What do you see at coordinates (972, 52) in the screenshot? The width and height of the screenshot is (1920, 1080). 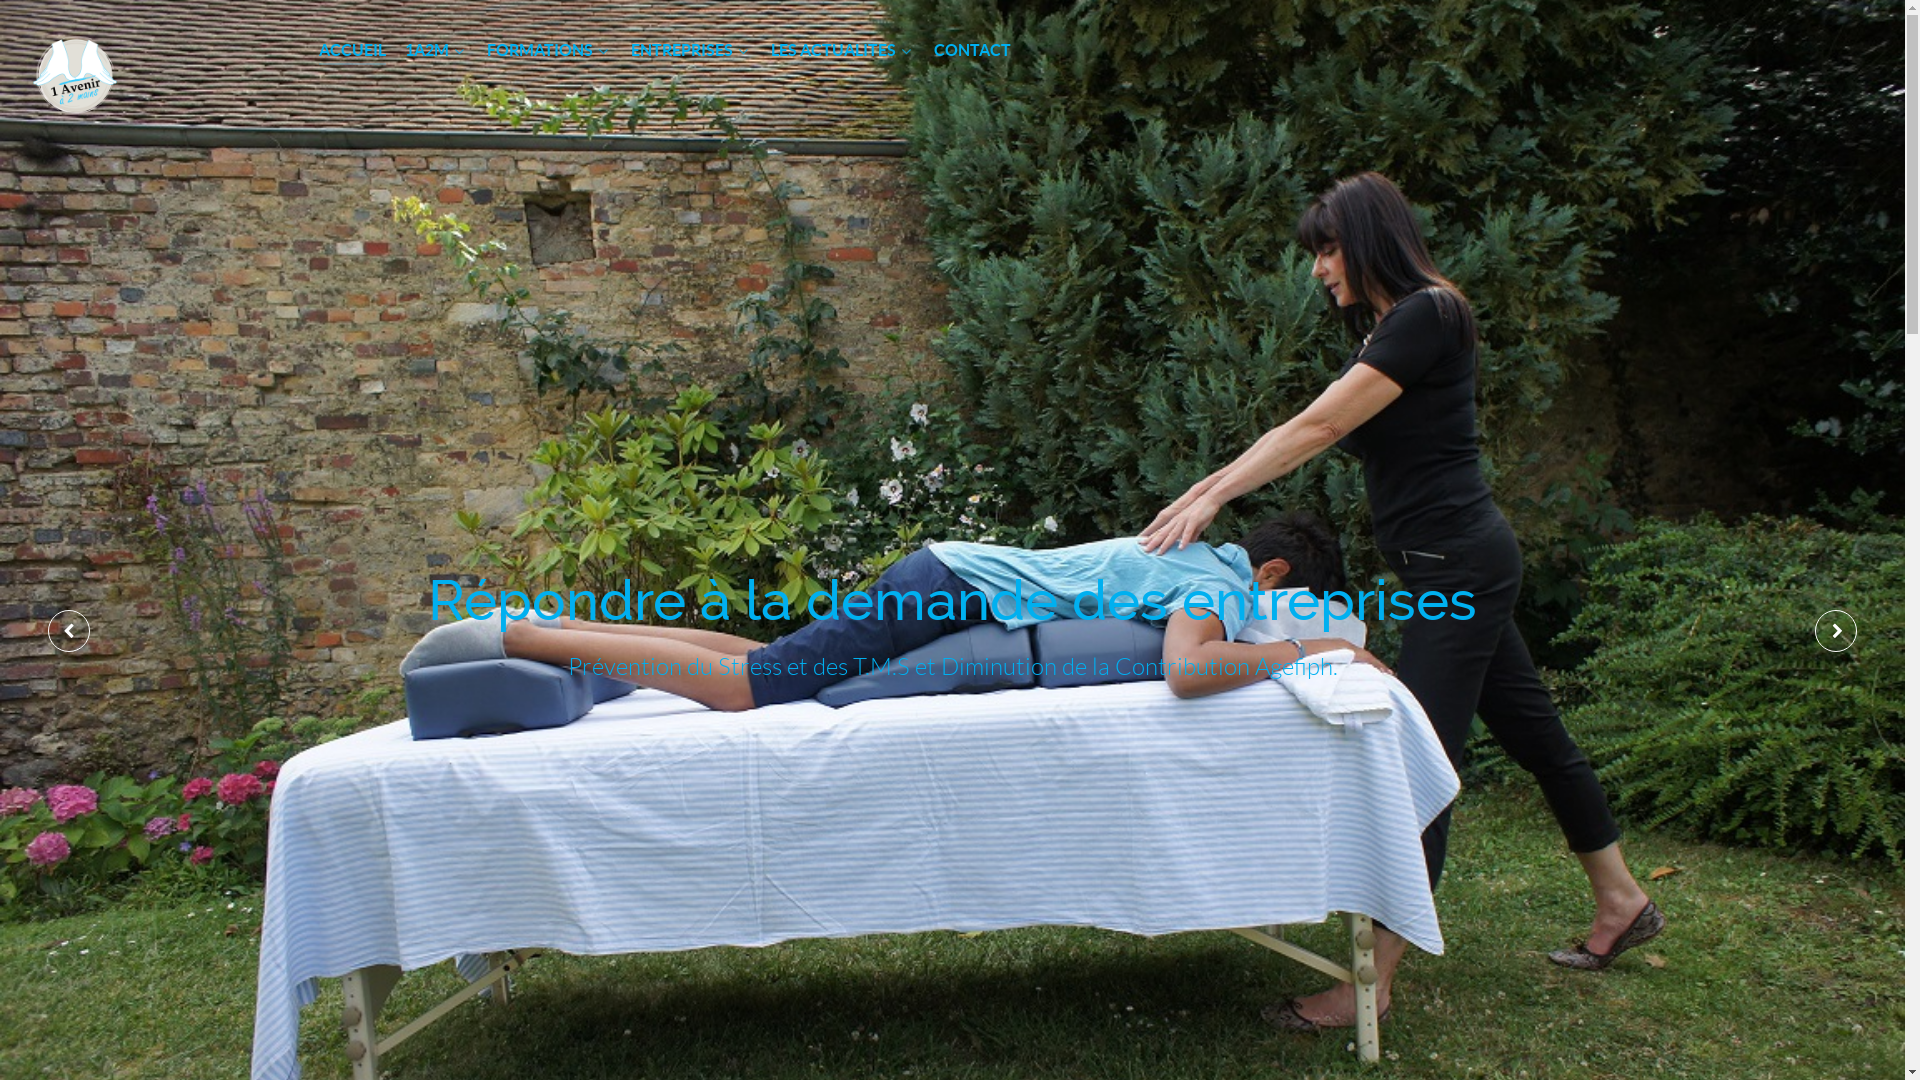 I see `CONTACT` at bounding box center [972, 52].